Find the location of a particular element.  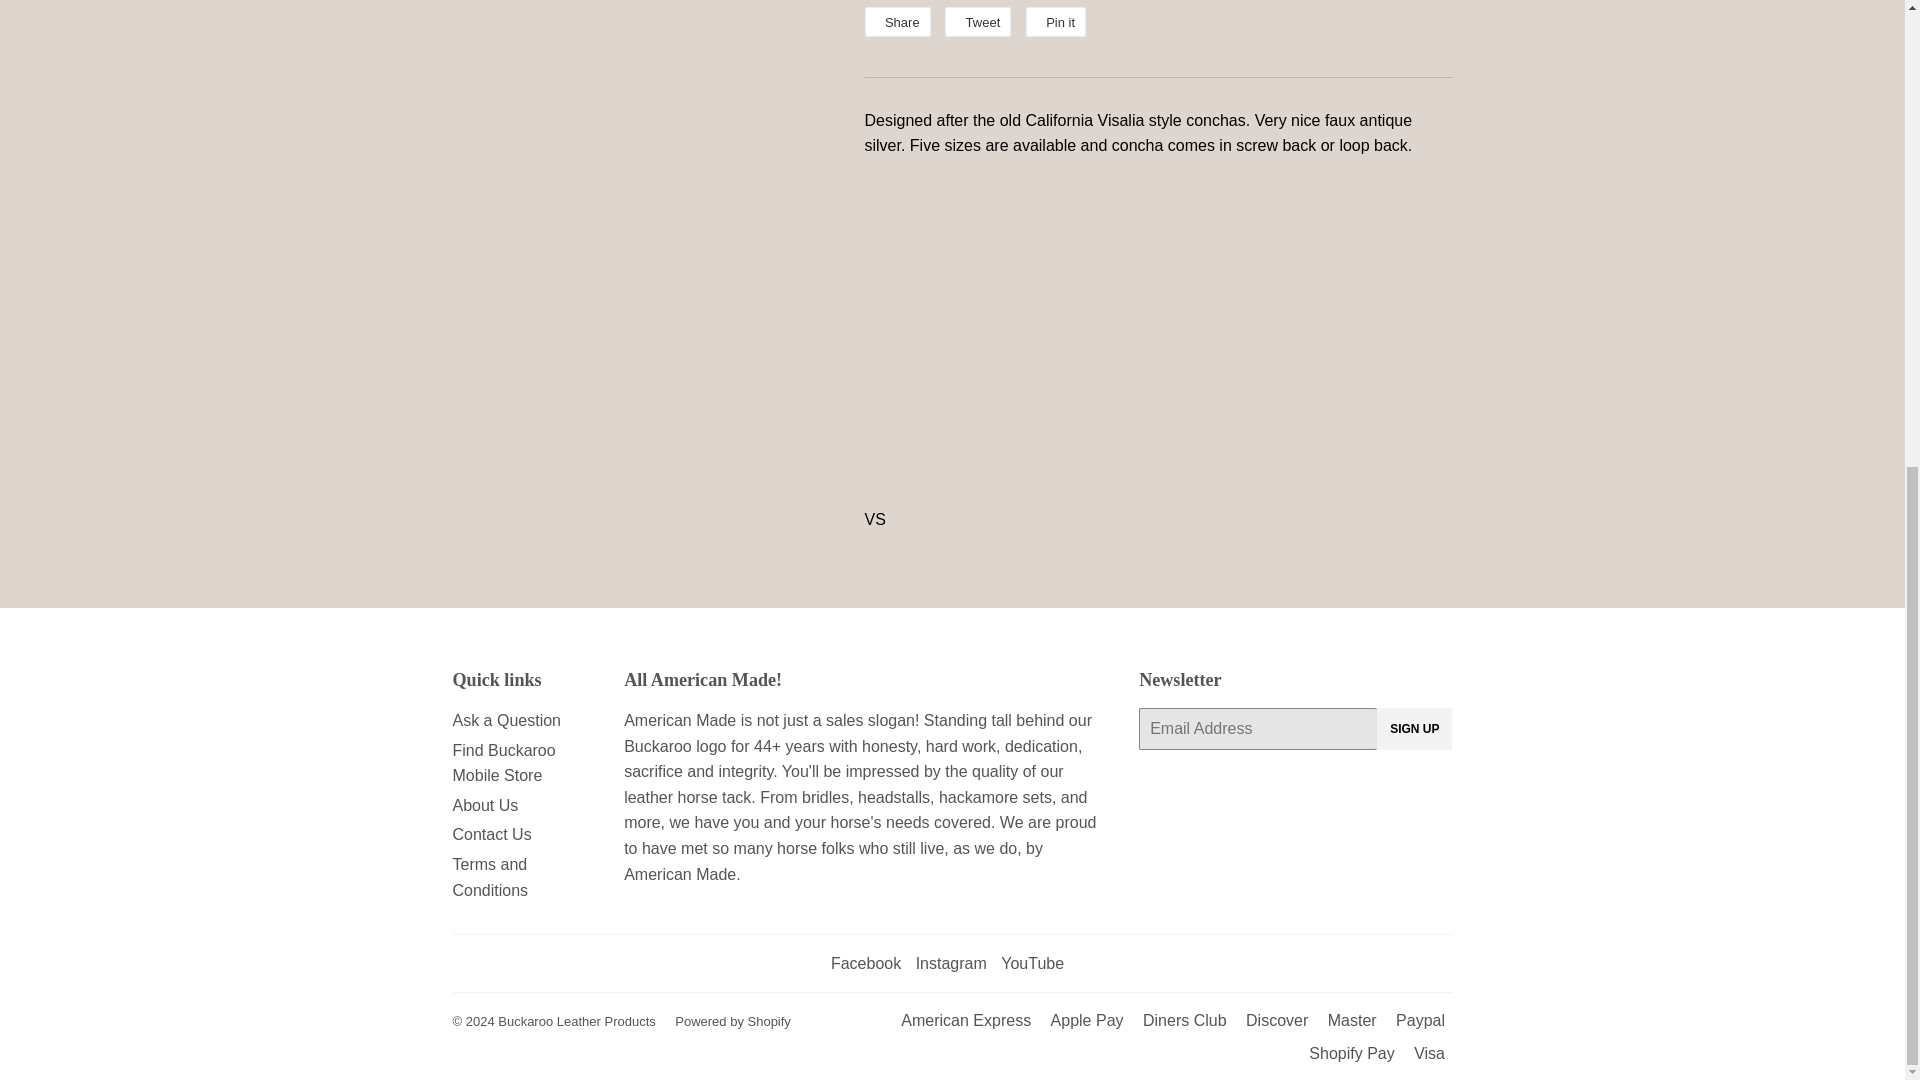

Pin on Pinterest is located at coordinates (1056, 21).